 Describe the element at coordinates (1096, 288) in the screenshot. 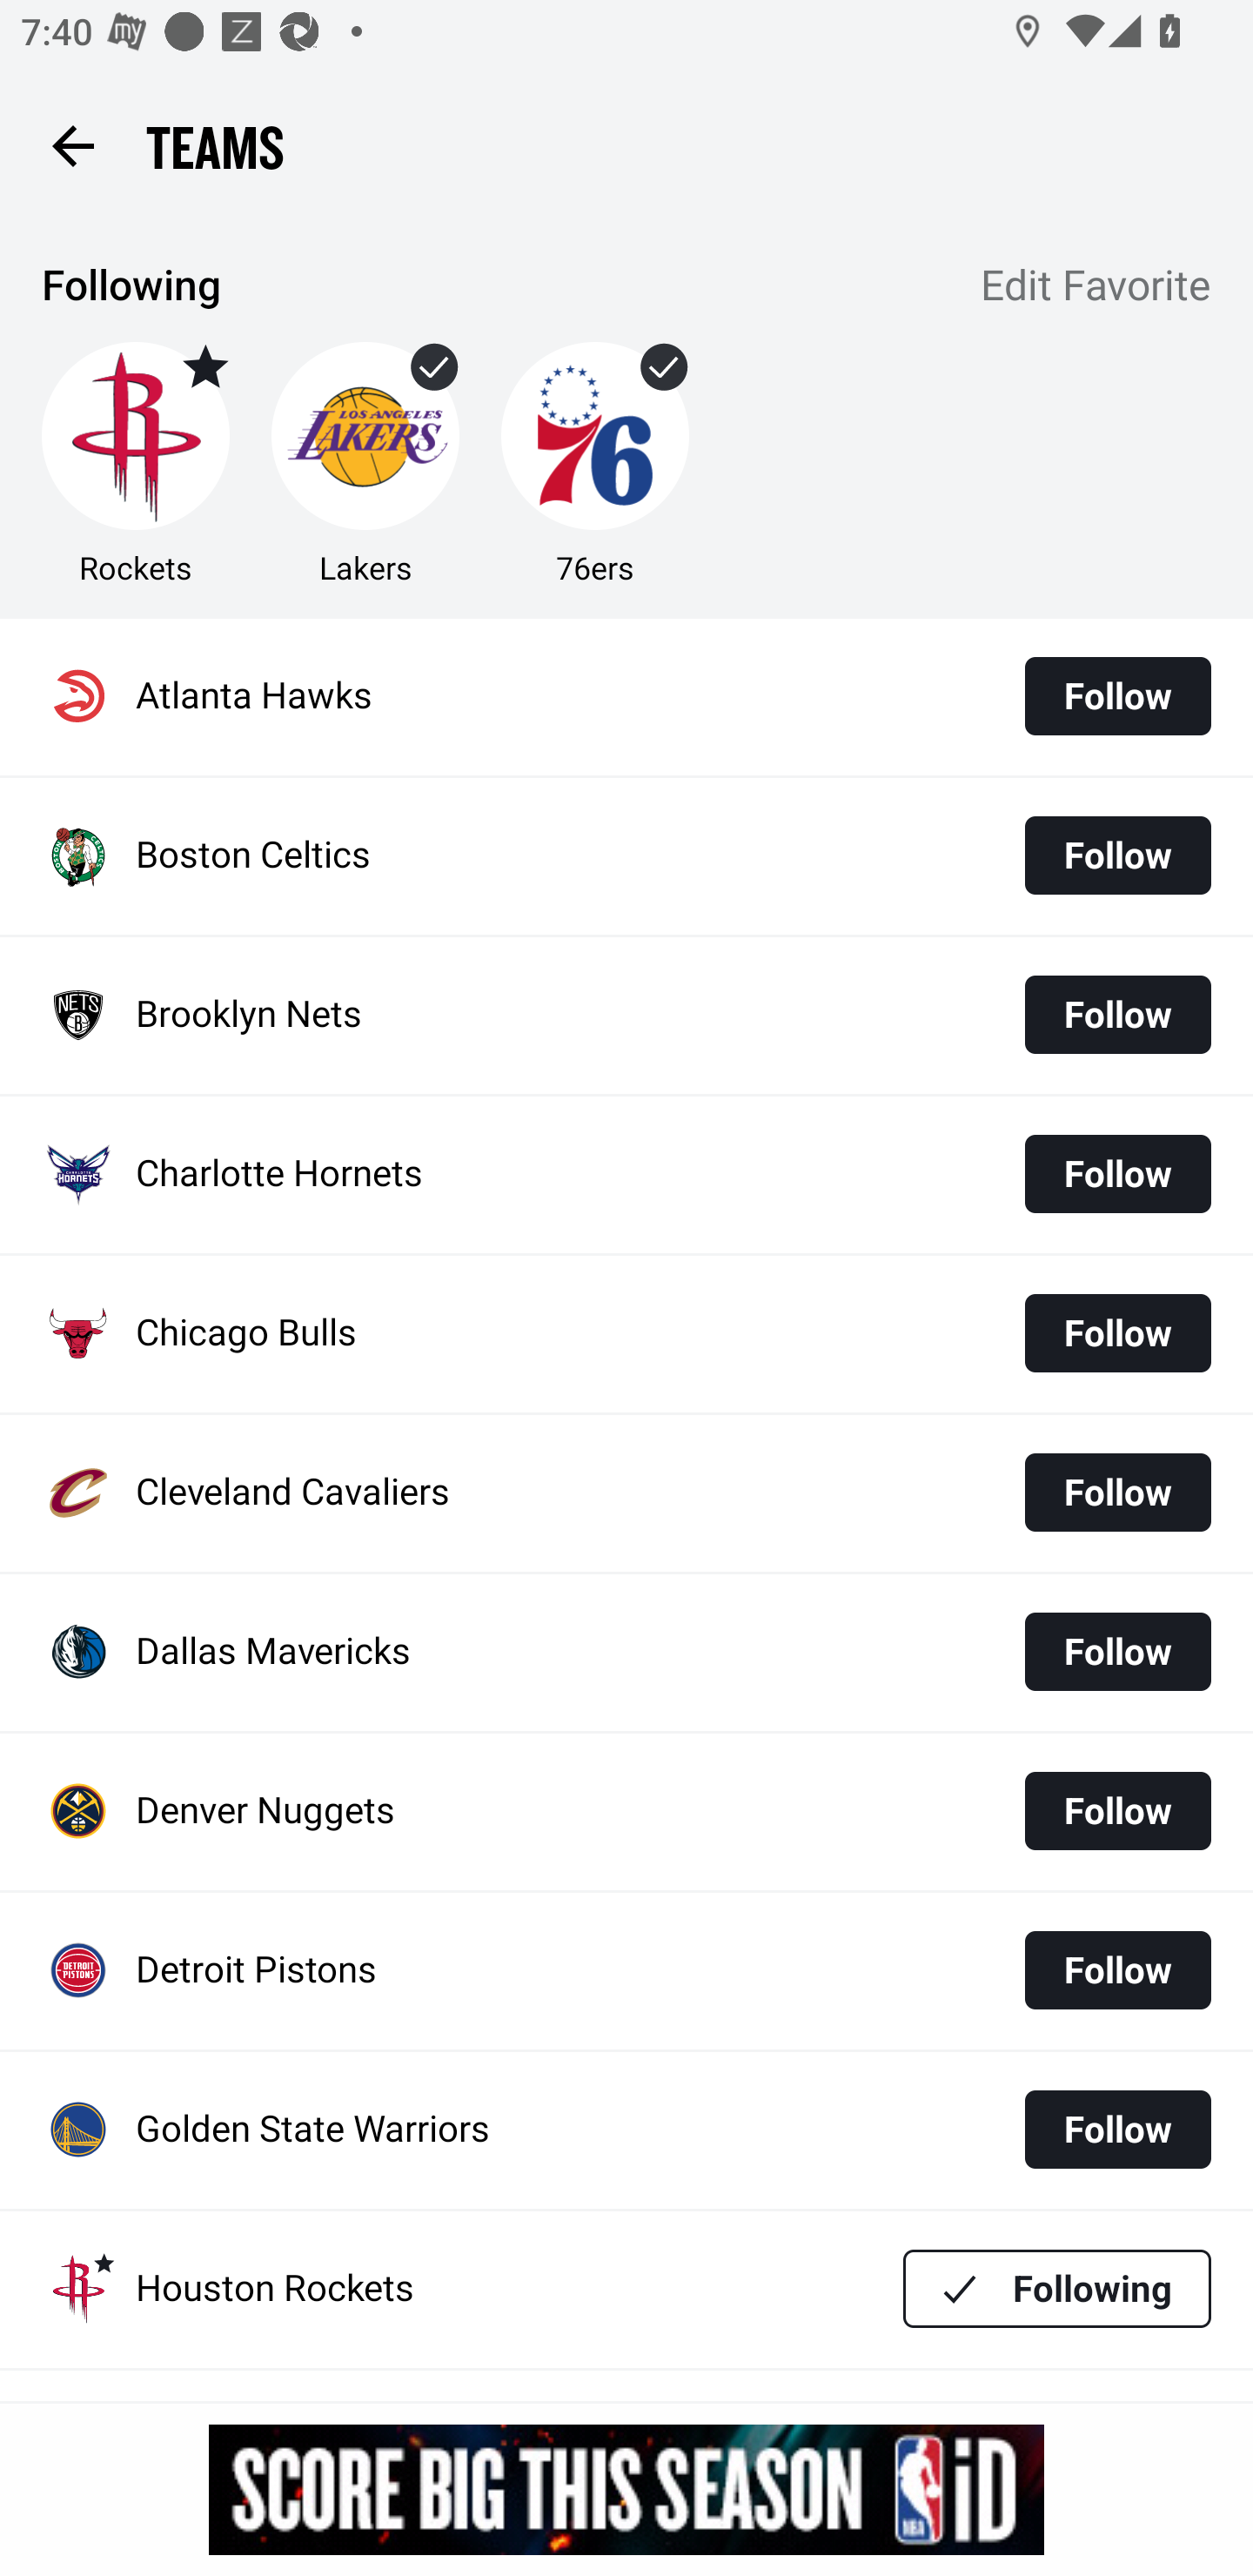

I see `Edit Favorite` at that location.